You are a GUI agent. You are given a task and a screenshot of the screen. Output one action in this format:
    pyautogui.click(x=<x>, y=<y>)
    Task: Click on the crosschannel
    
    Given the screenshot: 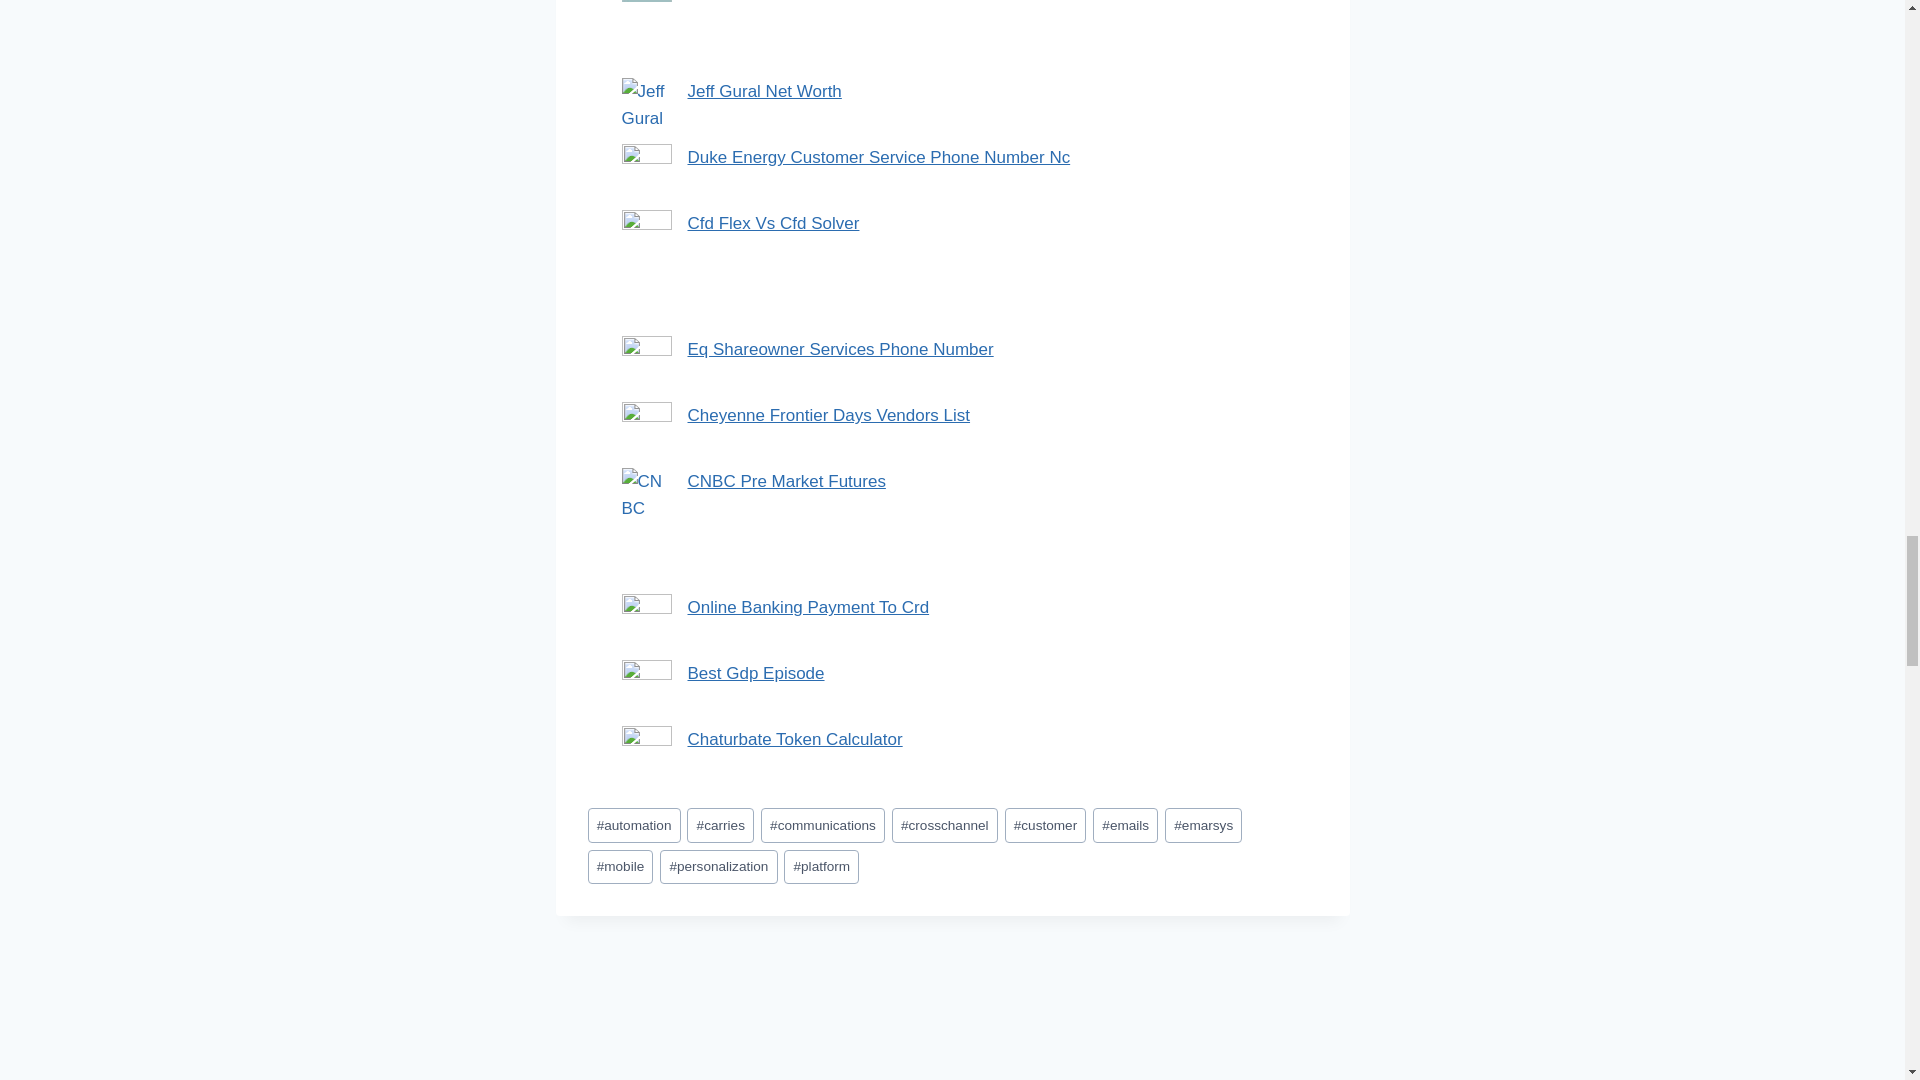 What is the action you would take?
    pyautogui.click(x=945, y=825)
    